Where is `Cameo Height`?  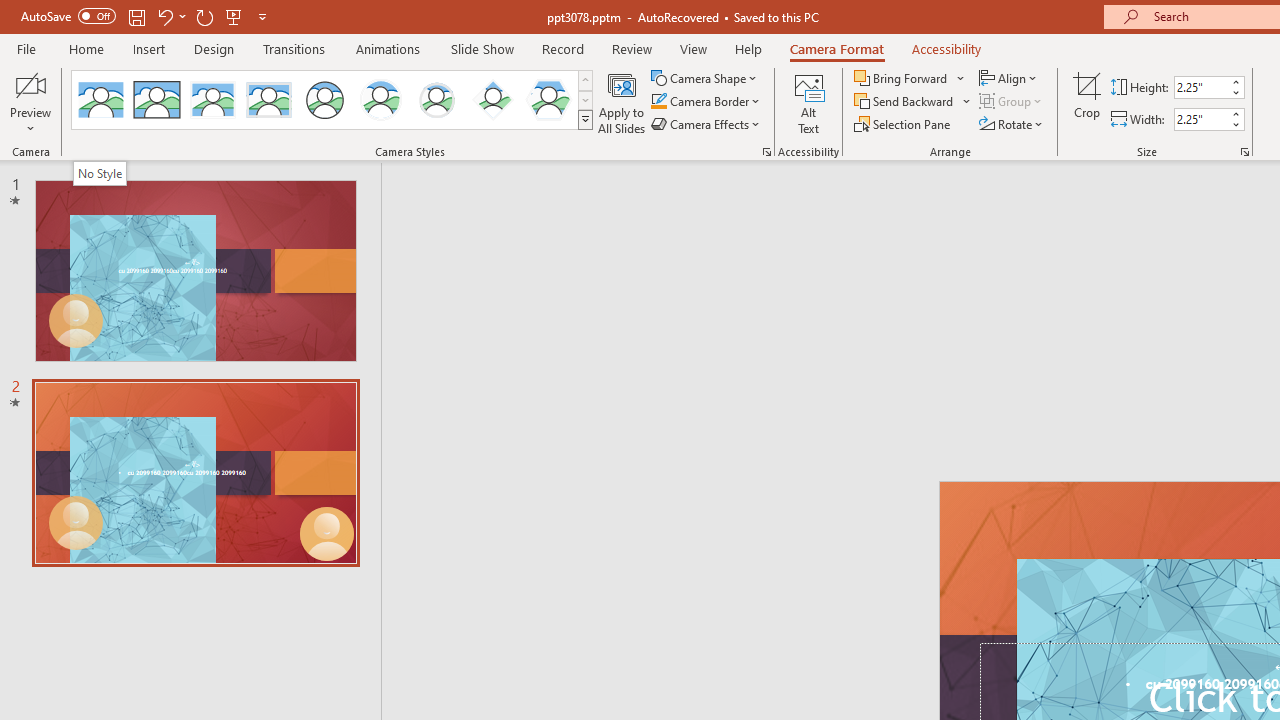 Cameo Height is located at coordinates (1201, 87).